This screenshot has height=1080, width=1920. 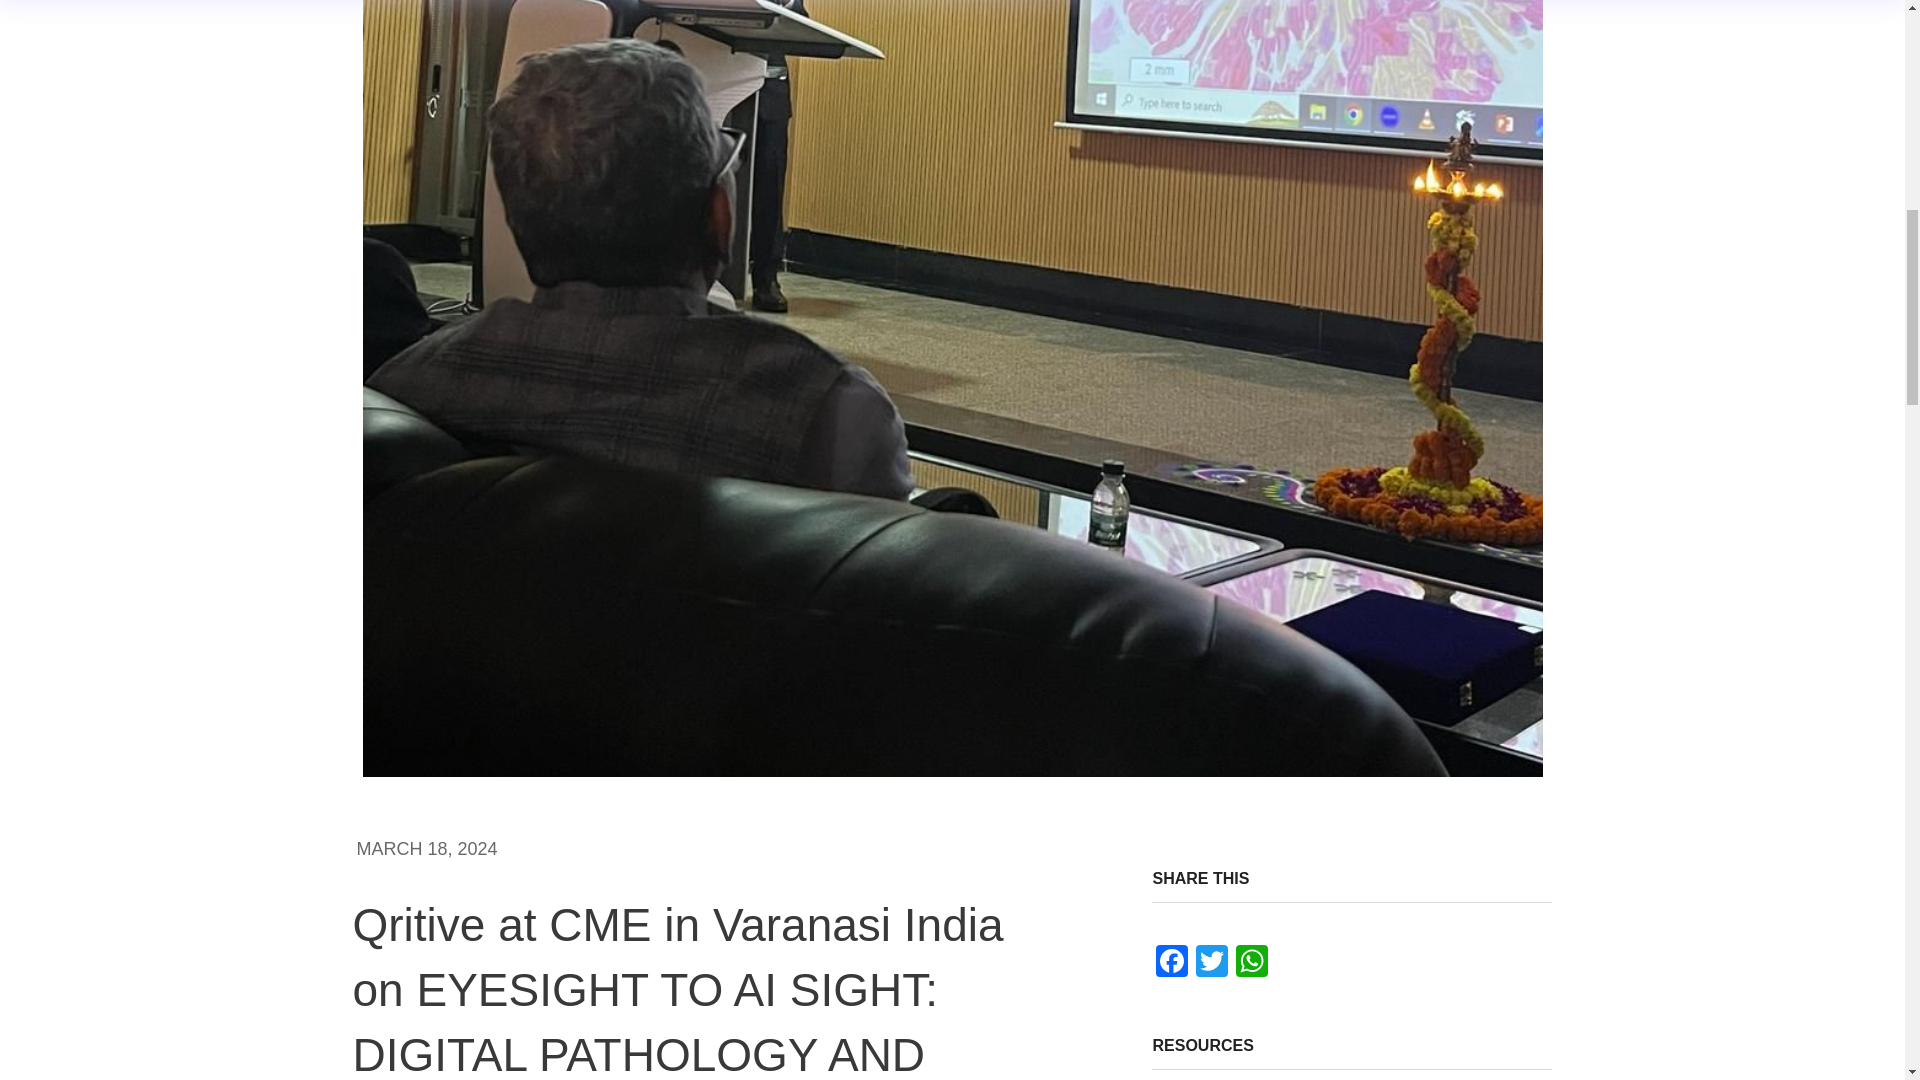 I want to click on Facebook, so click(x=1172, y=963).